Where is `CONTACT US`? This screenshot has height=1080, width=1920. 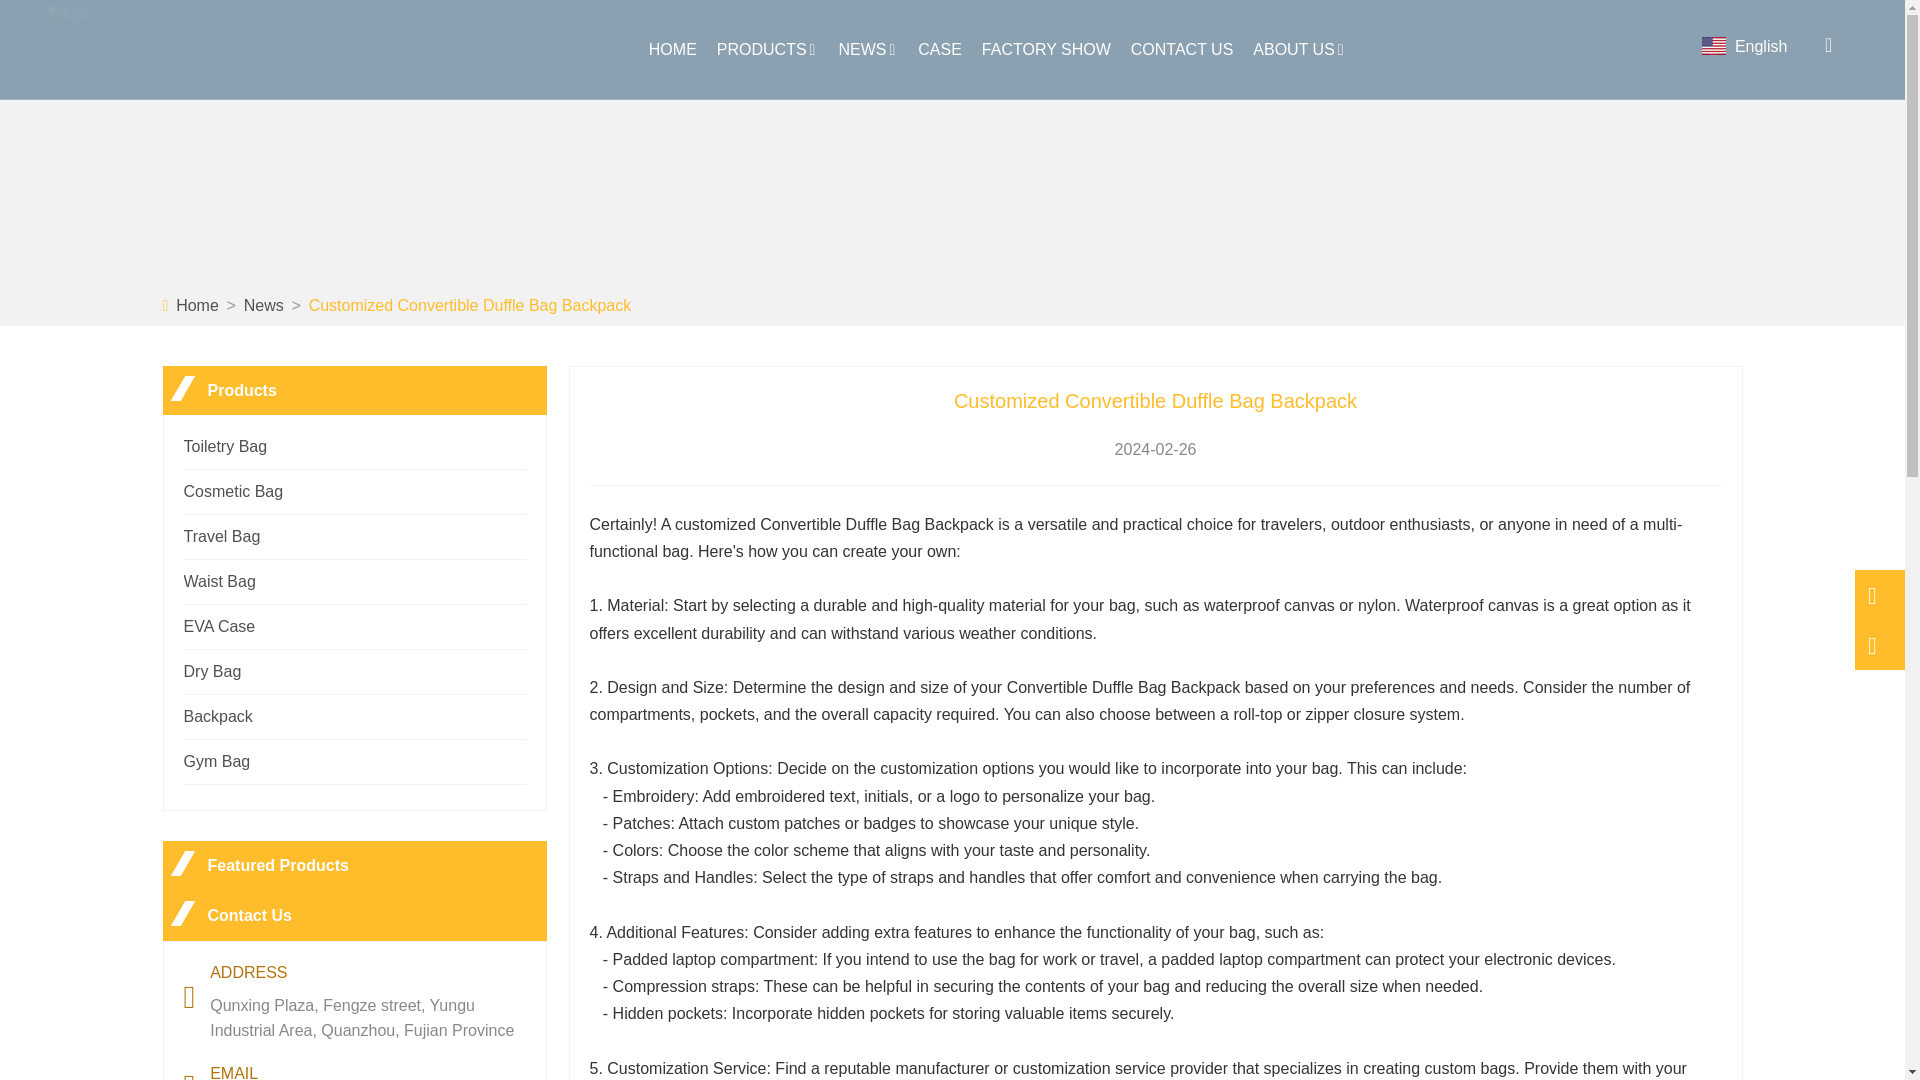
CONTACT US is located at coordinates (1182, 50).